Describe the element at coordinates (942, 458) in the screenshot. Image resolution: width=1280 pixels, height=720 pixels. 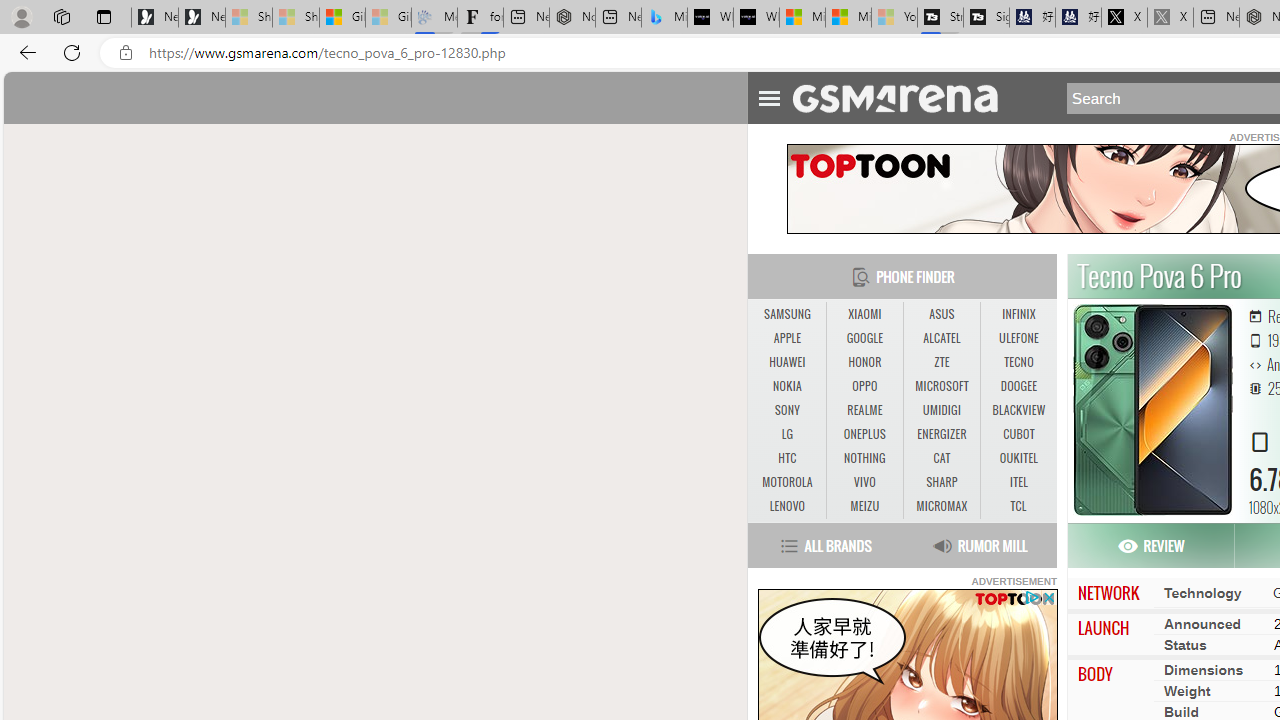
I see `CAT` at that location.